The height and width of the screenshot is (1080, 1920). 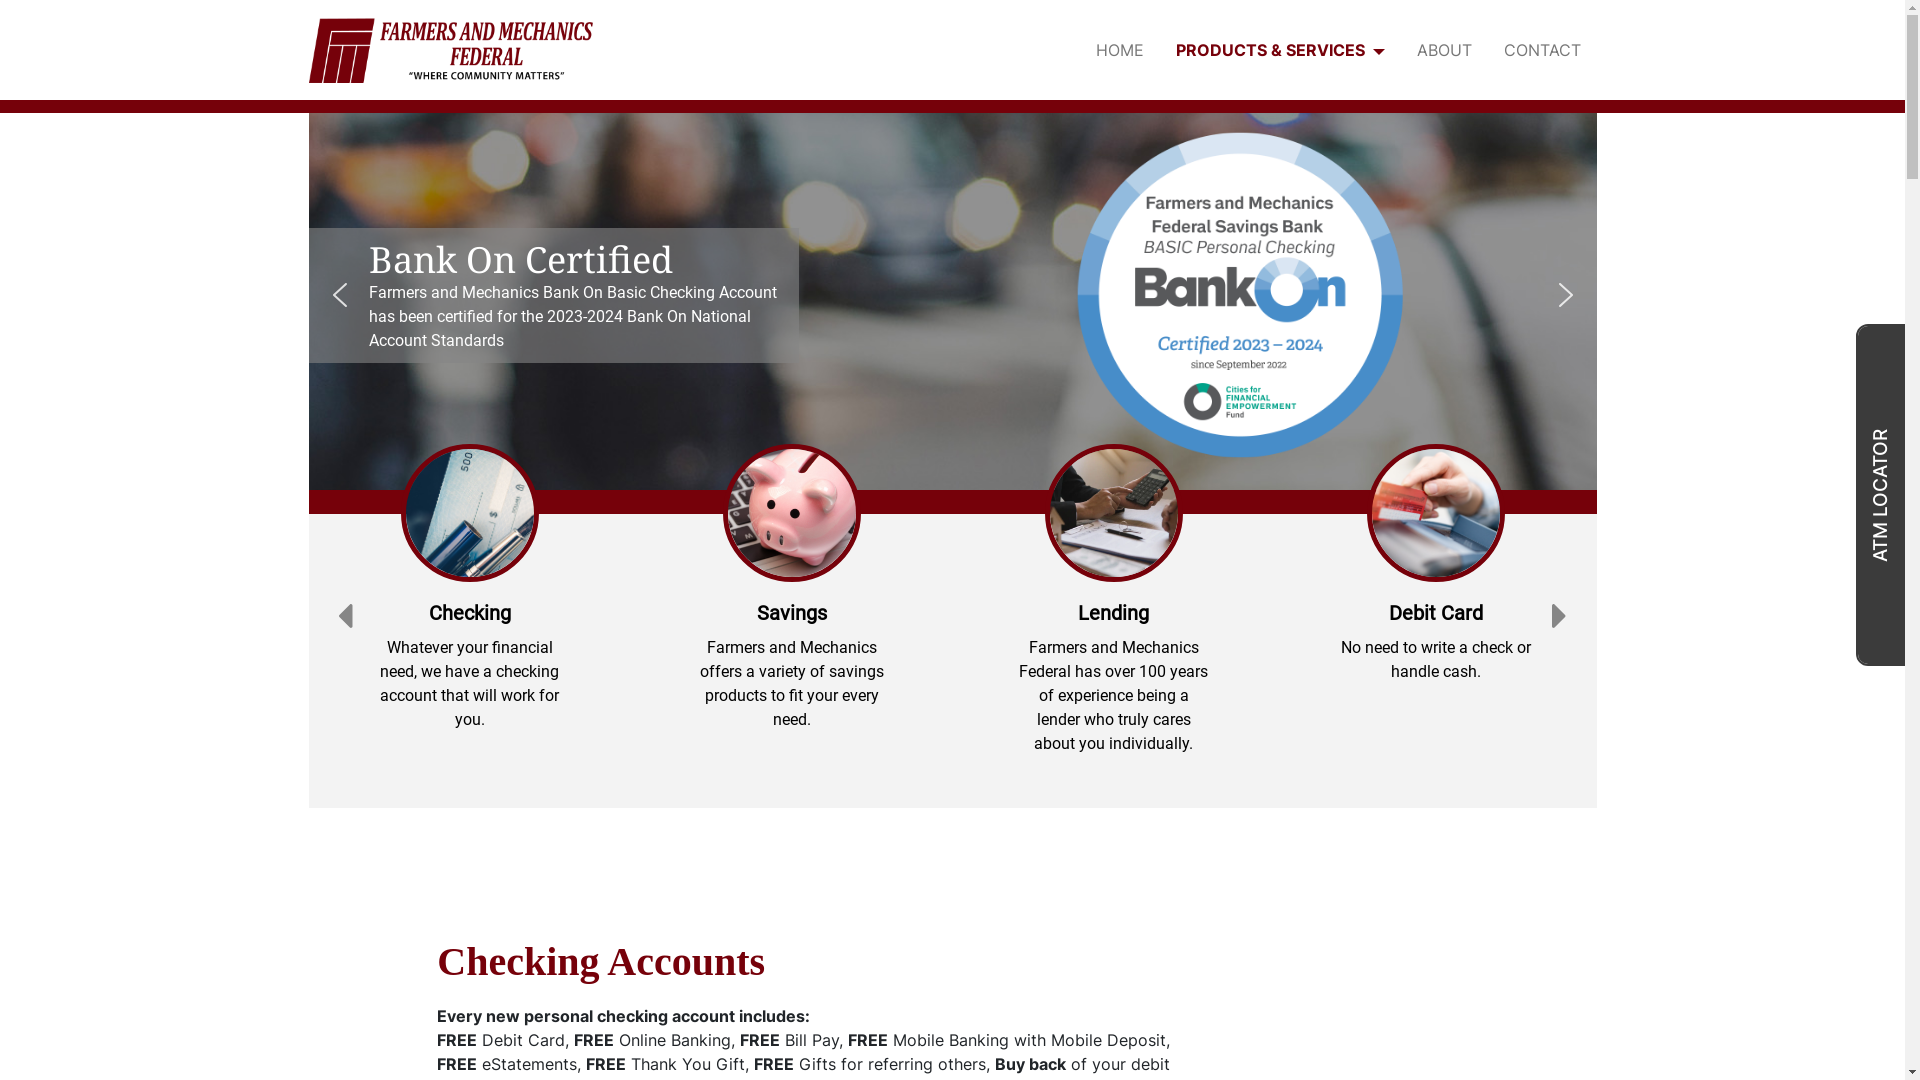 What do you see at coordinates (1280, 50) in the screenshot?
I see `PRODUCTS & SERVICES` at bounding box center [1280, 50].